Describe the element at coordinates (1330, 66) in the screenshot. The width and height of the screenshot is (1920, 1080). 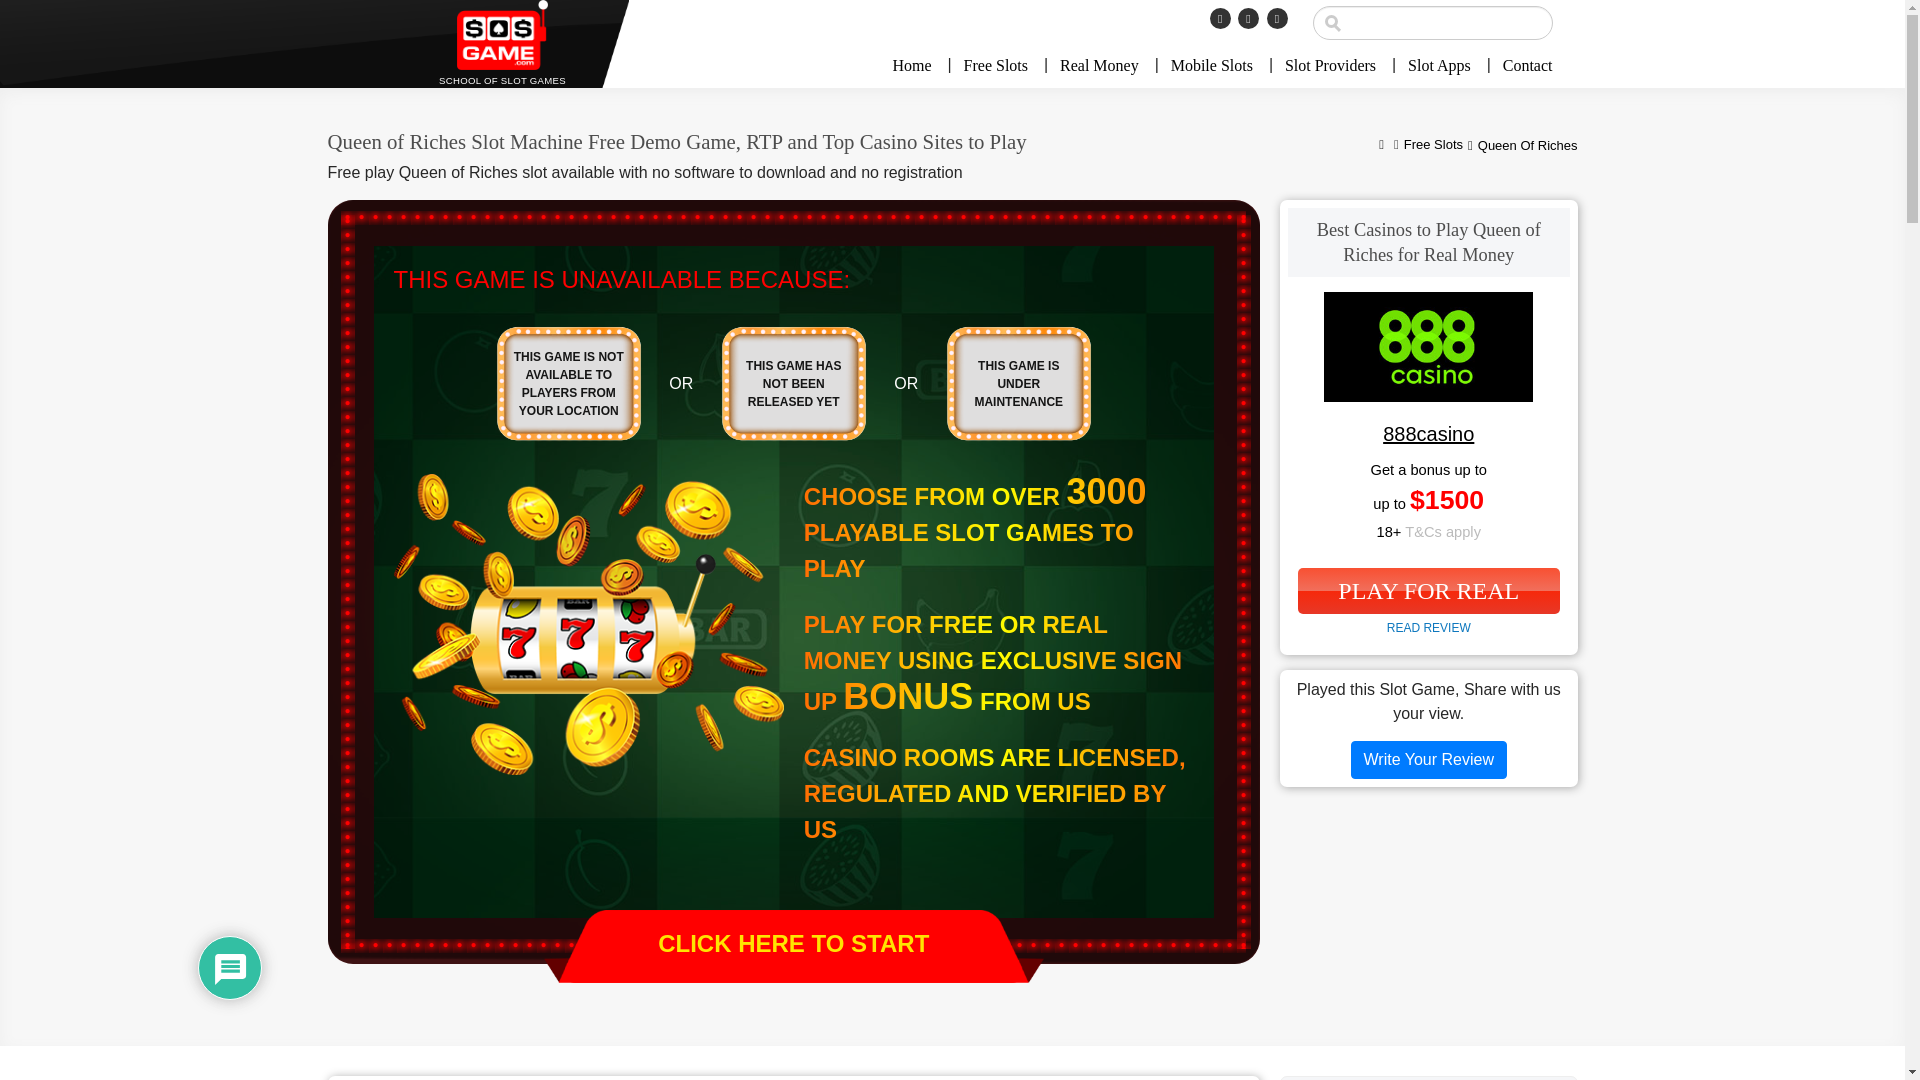
I see `Slot Providers` at that location.